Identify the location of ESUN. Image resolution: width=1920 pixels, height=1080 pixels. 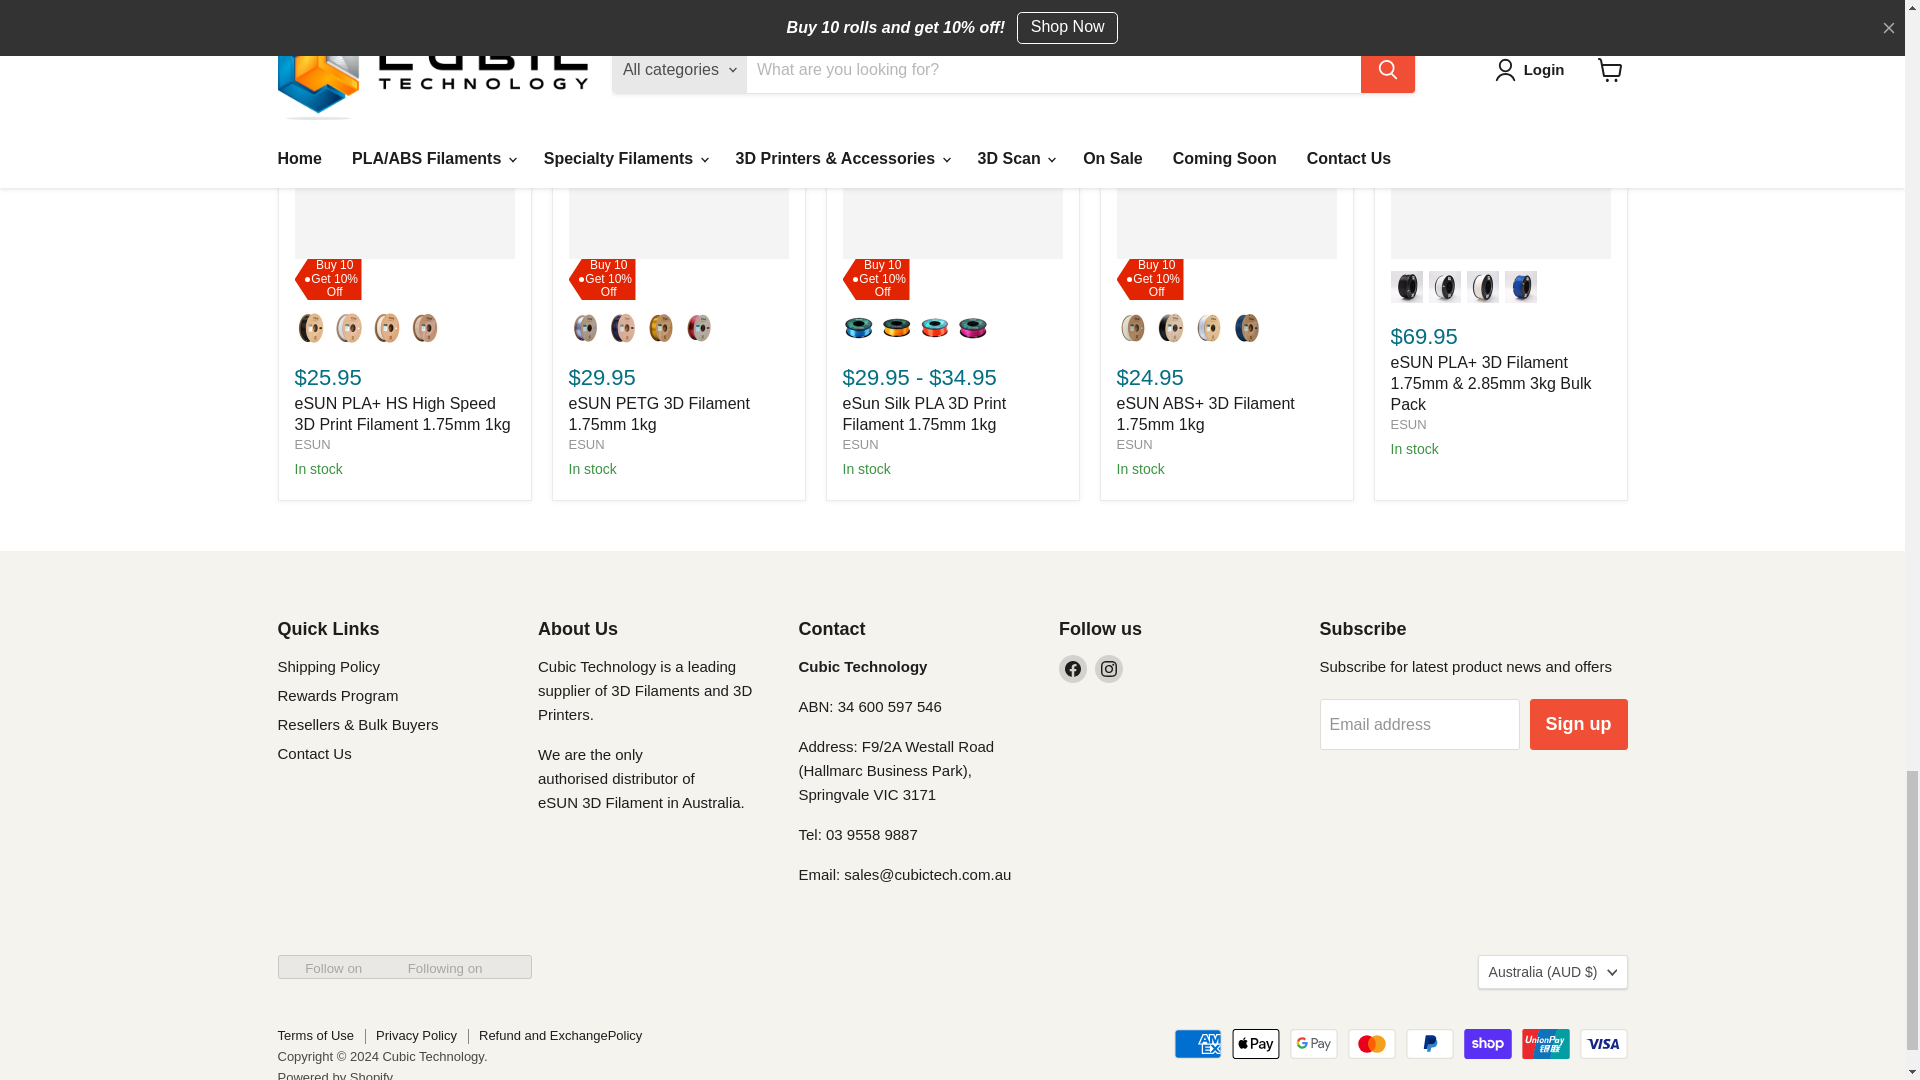
(586, 444).